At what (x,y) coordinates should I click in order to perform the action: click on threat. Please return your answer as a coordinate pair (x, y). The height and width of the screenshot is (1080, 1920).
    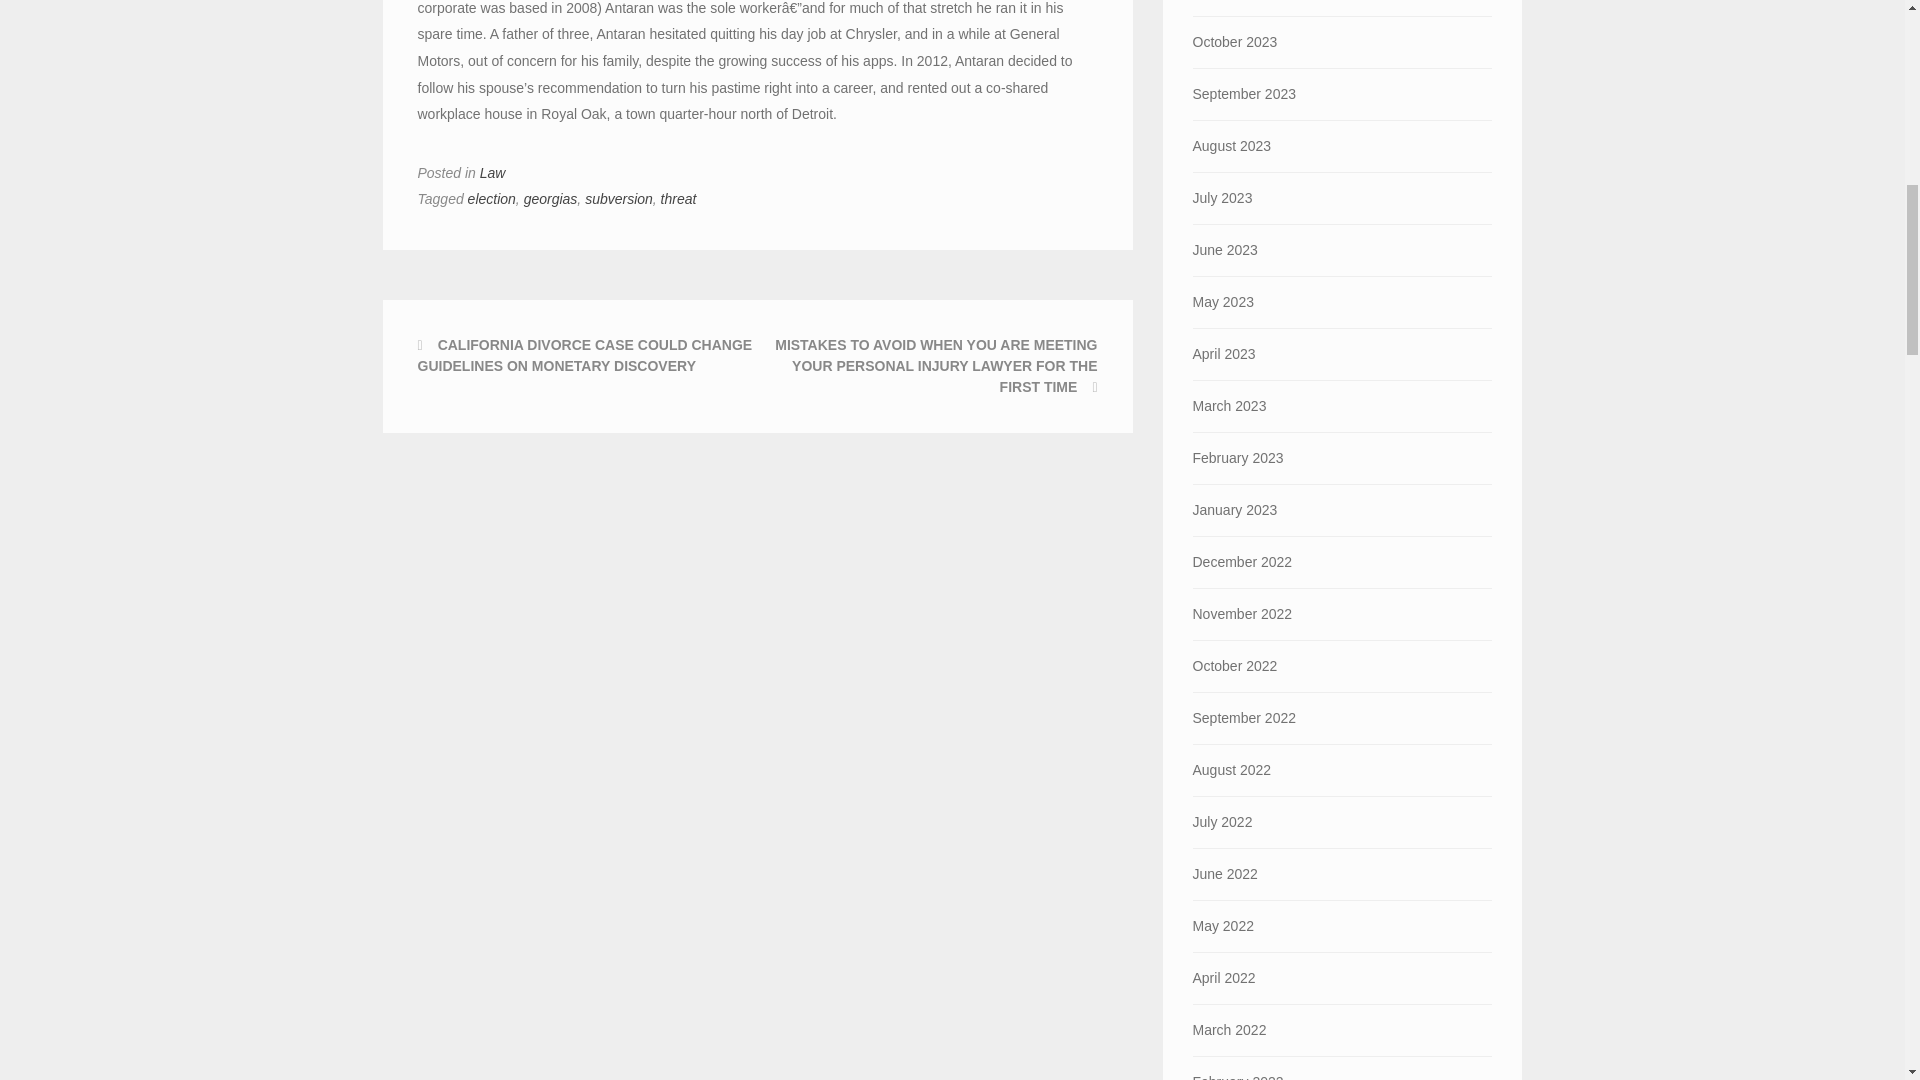
    Looking at the image, I should click on (678, 199).